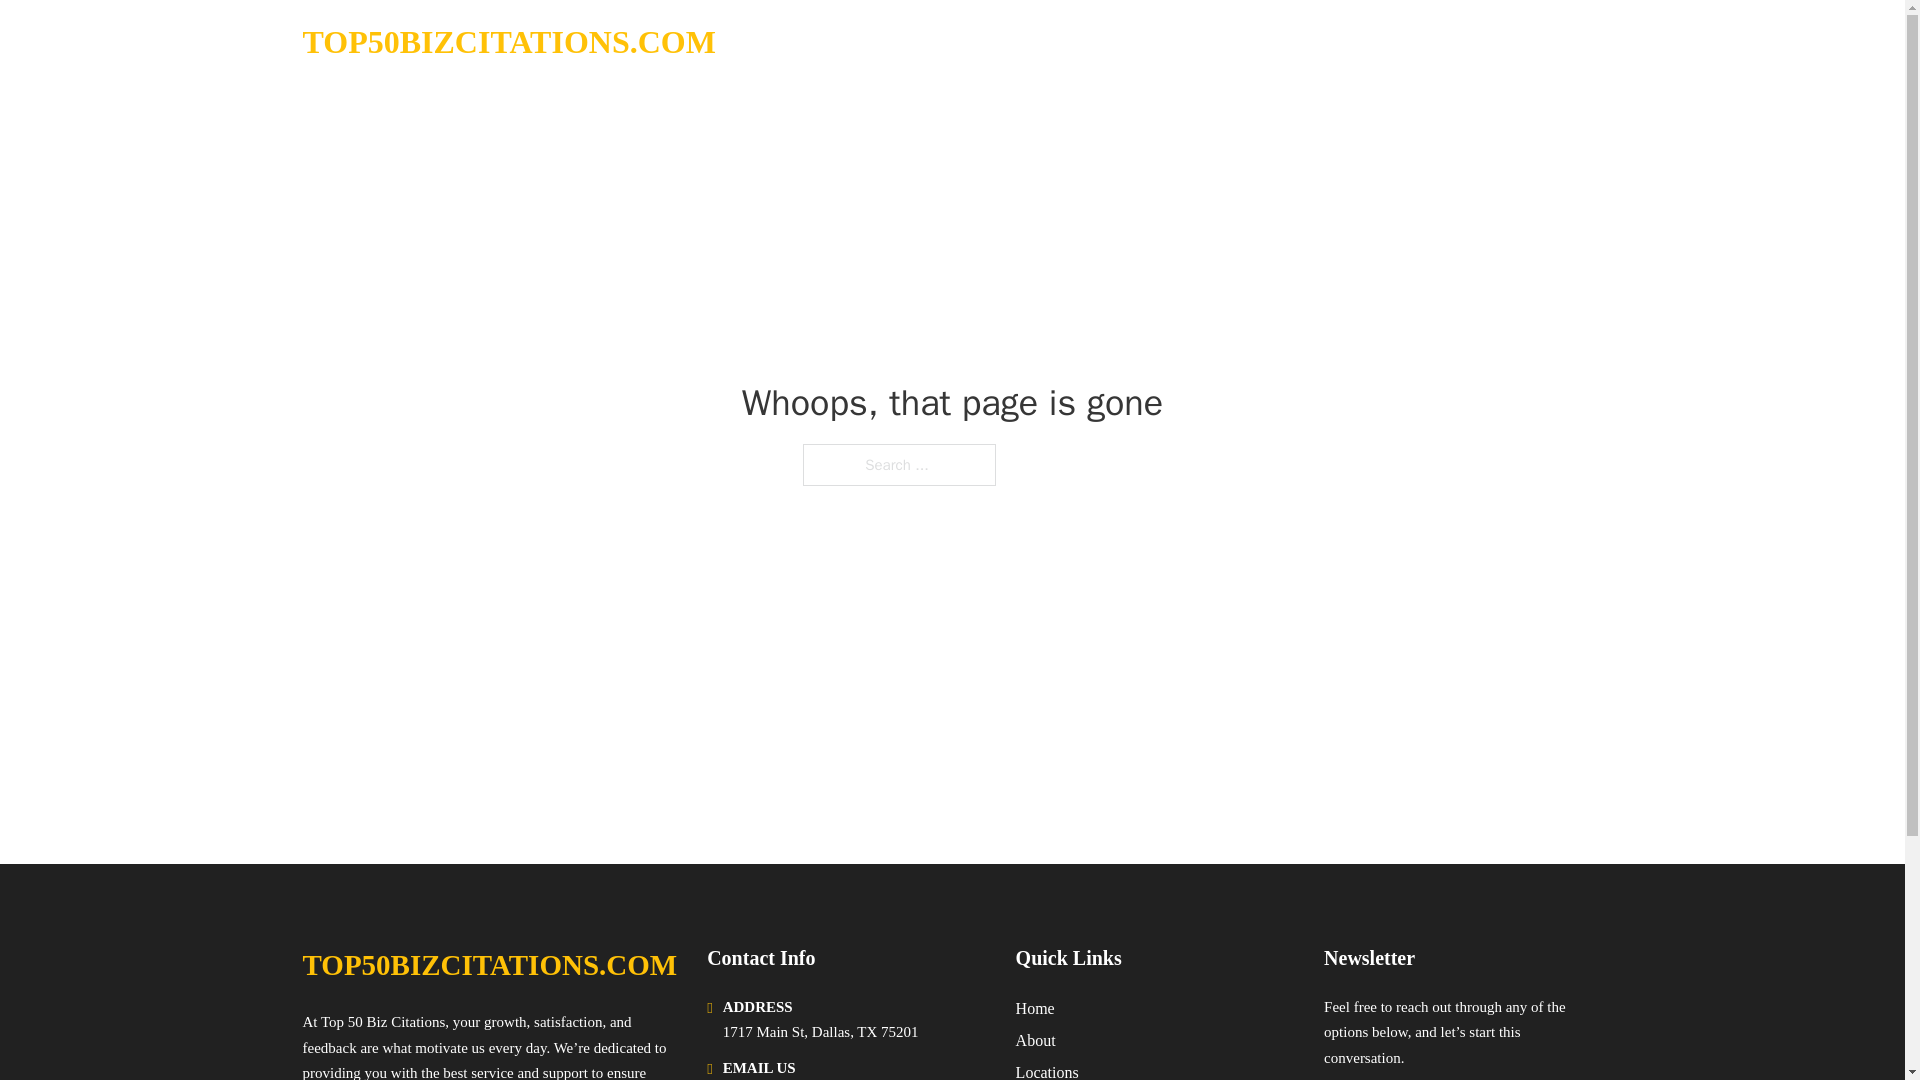 The image size is (1920, 1080). What do you see at coordinates (1449, 42) in the screenshot?
I see `LOCATIONS` at bounding box center [1449, 42].